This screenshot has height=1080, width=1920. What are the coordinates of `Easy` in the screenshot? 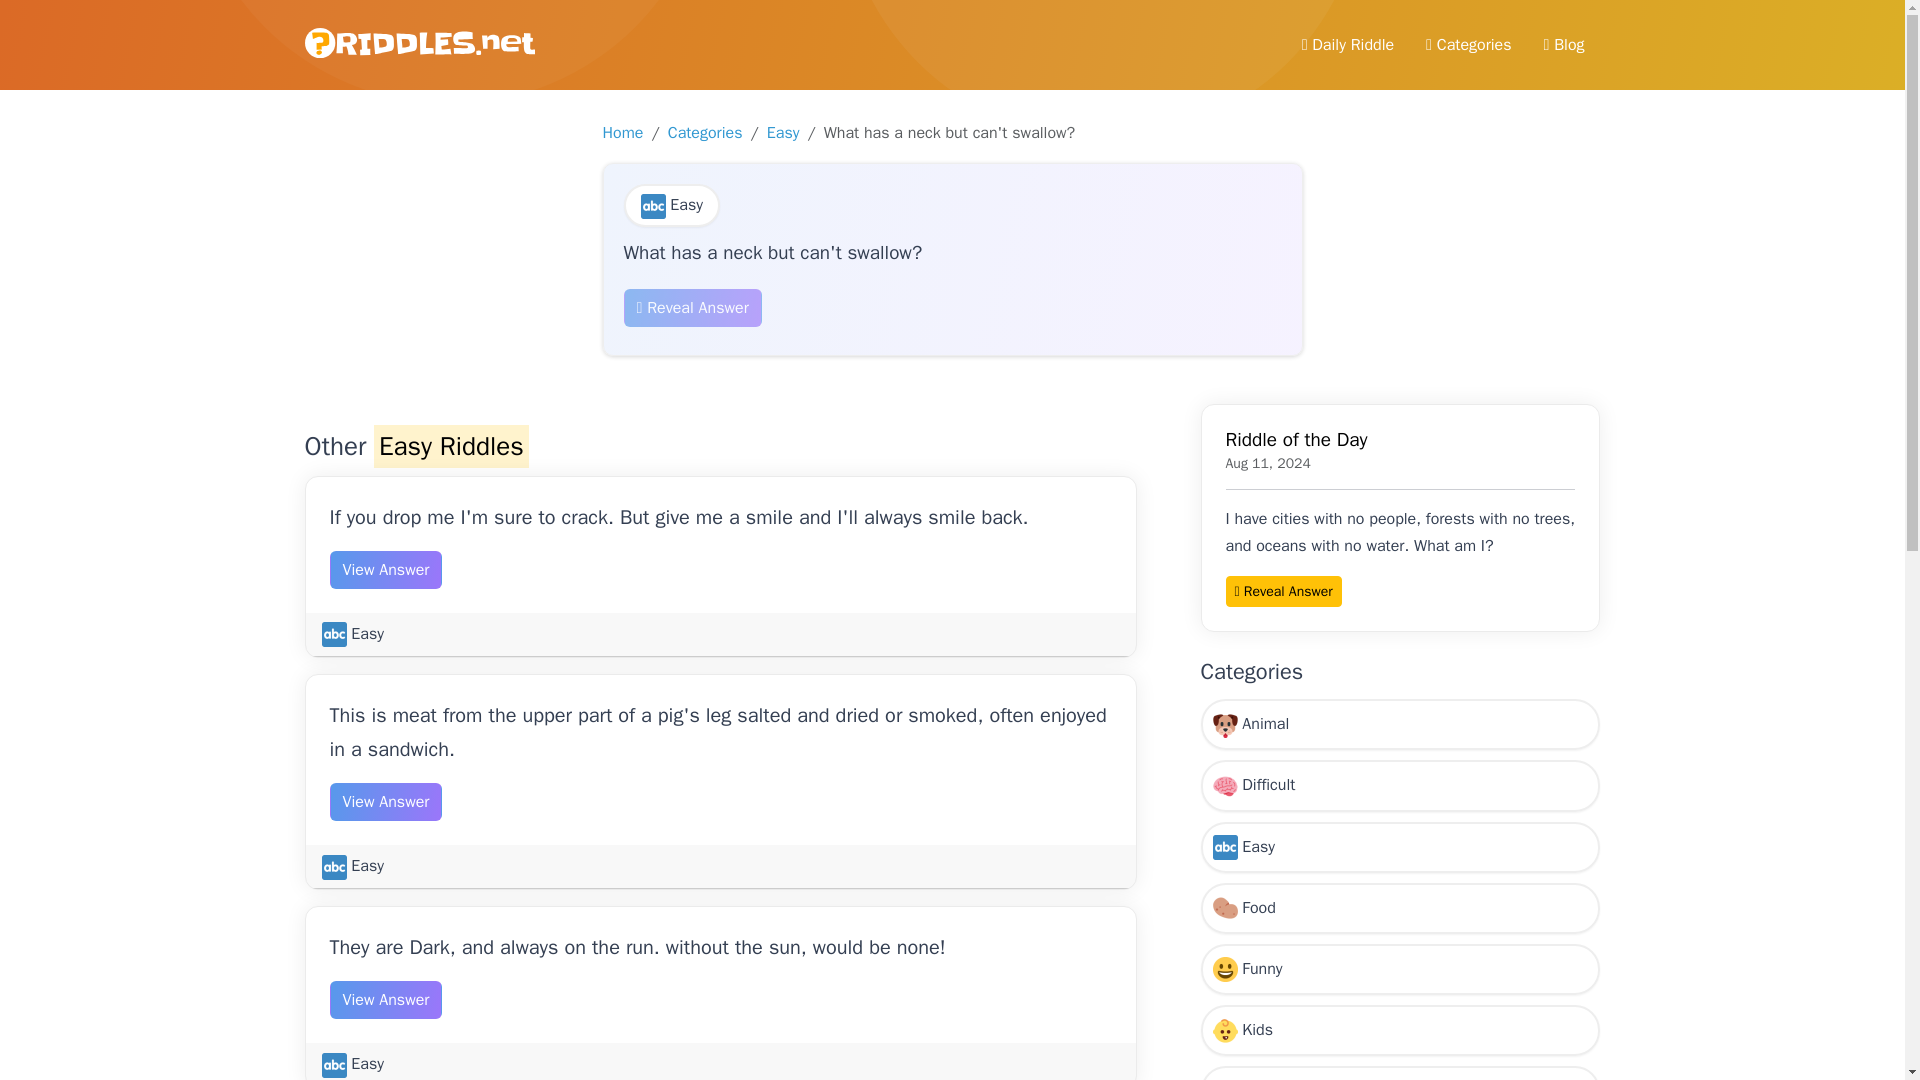 It's located at (1400, 846).